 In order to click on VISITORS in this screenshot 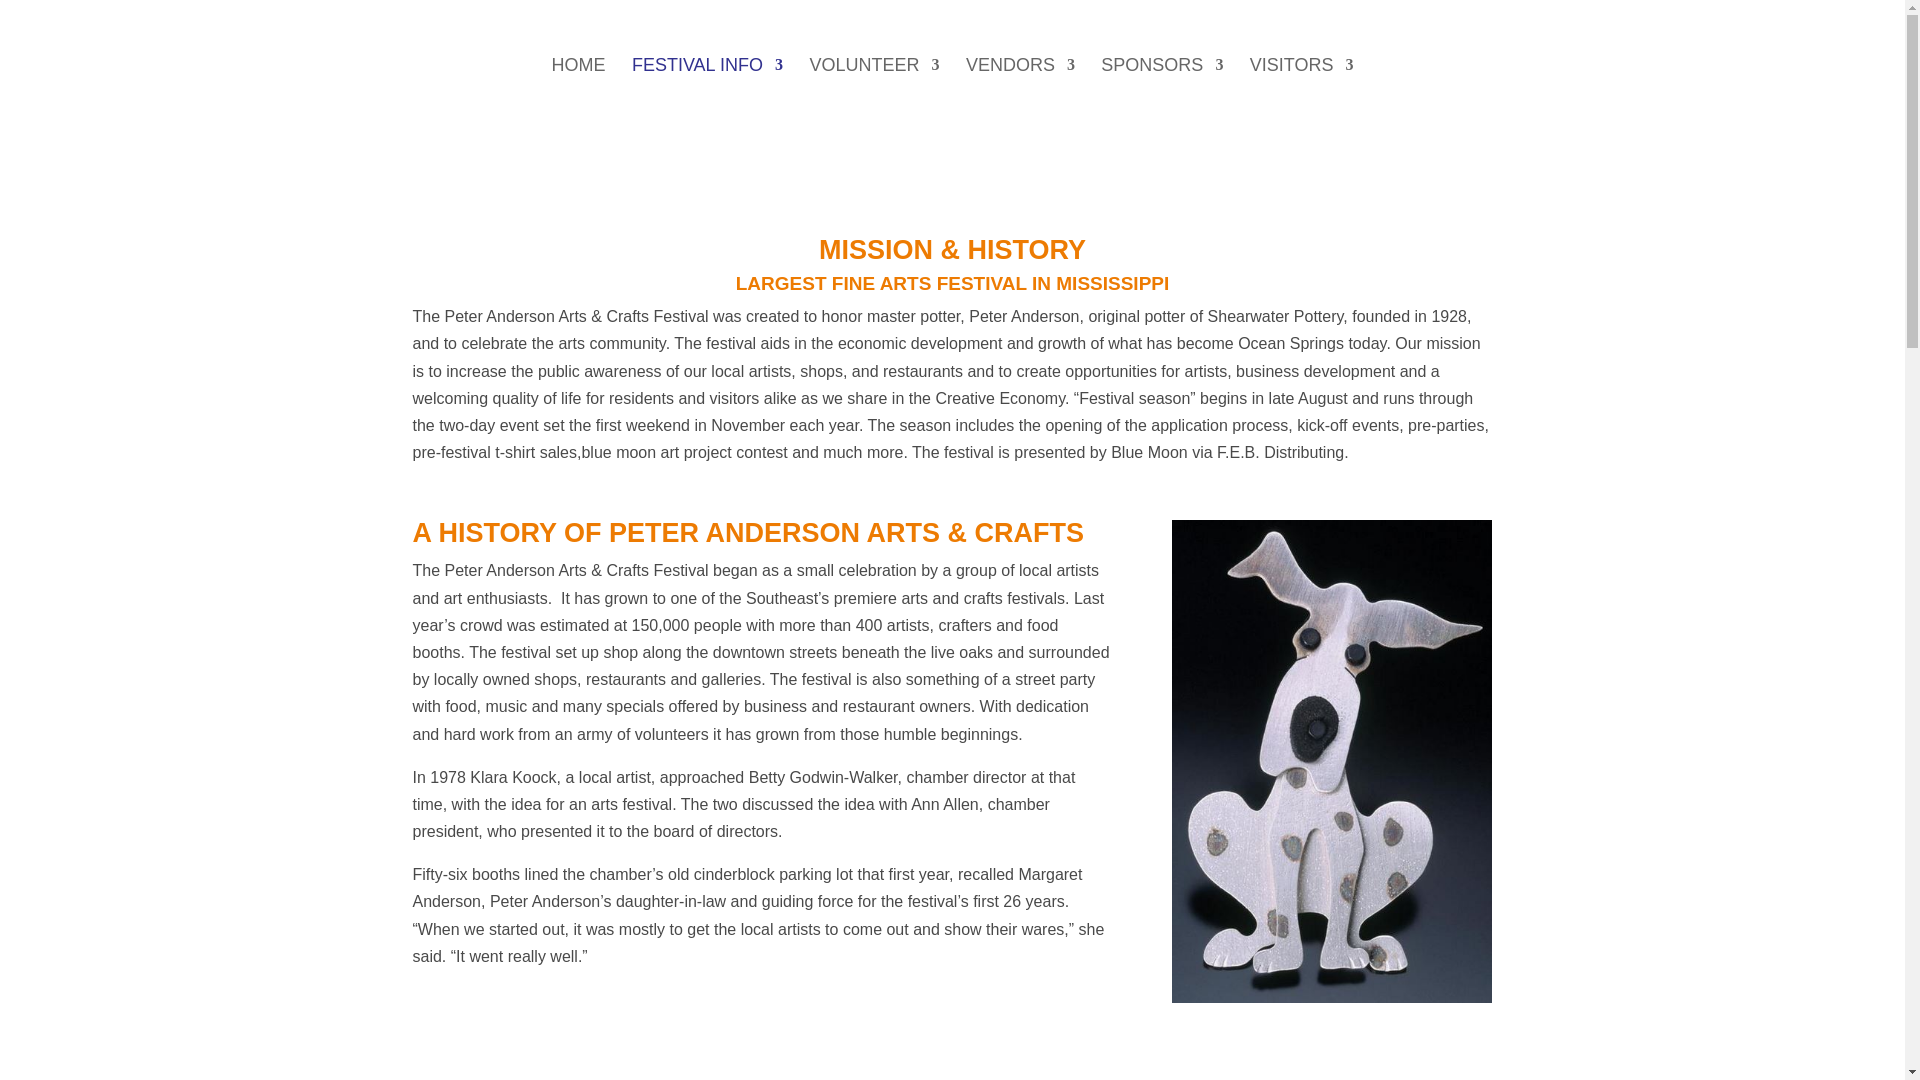, I will do `click(1301, 94)`.